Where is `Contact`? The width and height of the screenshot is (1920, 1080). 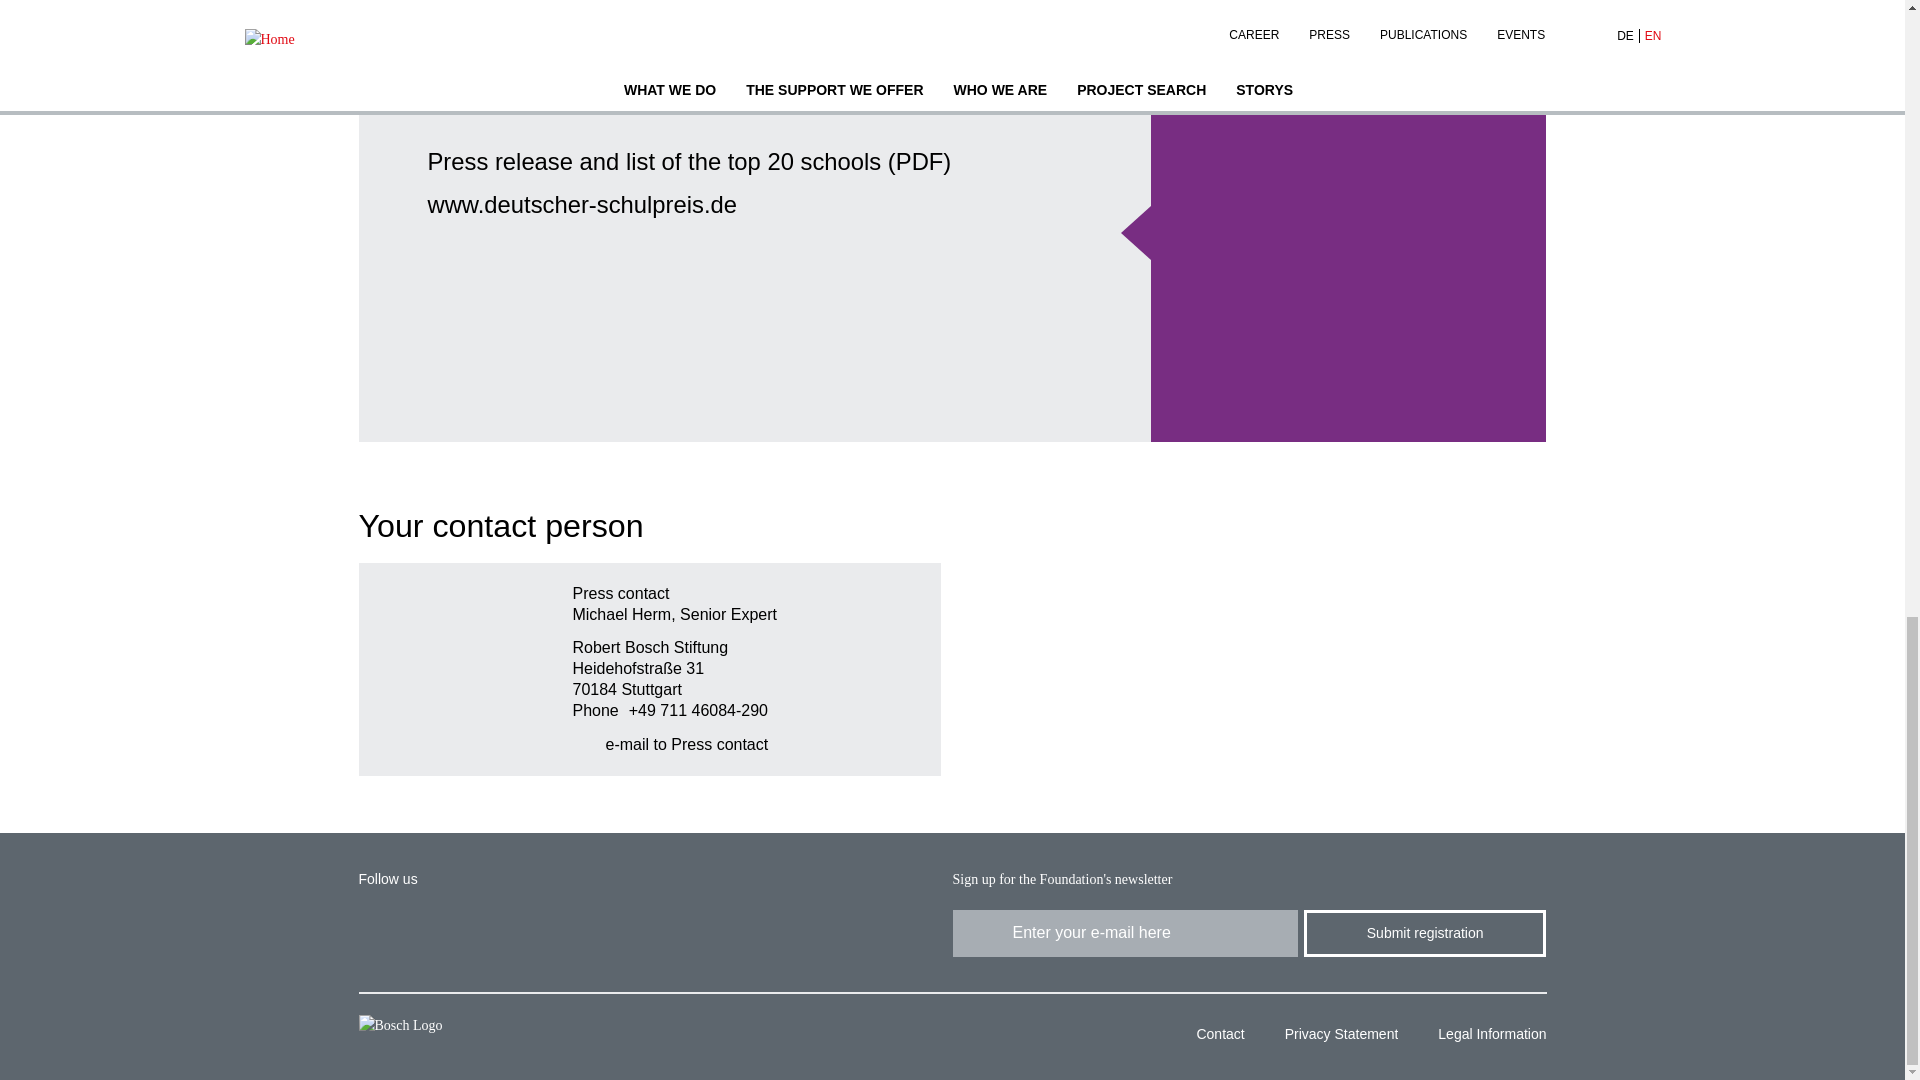
Contact is located at coordinates (1212, 1036).